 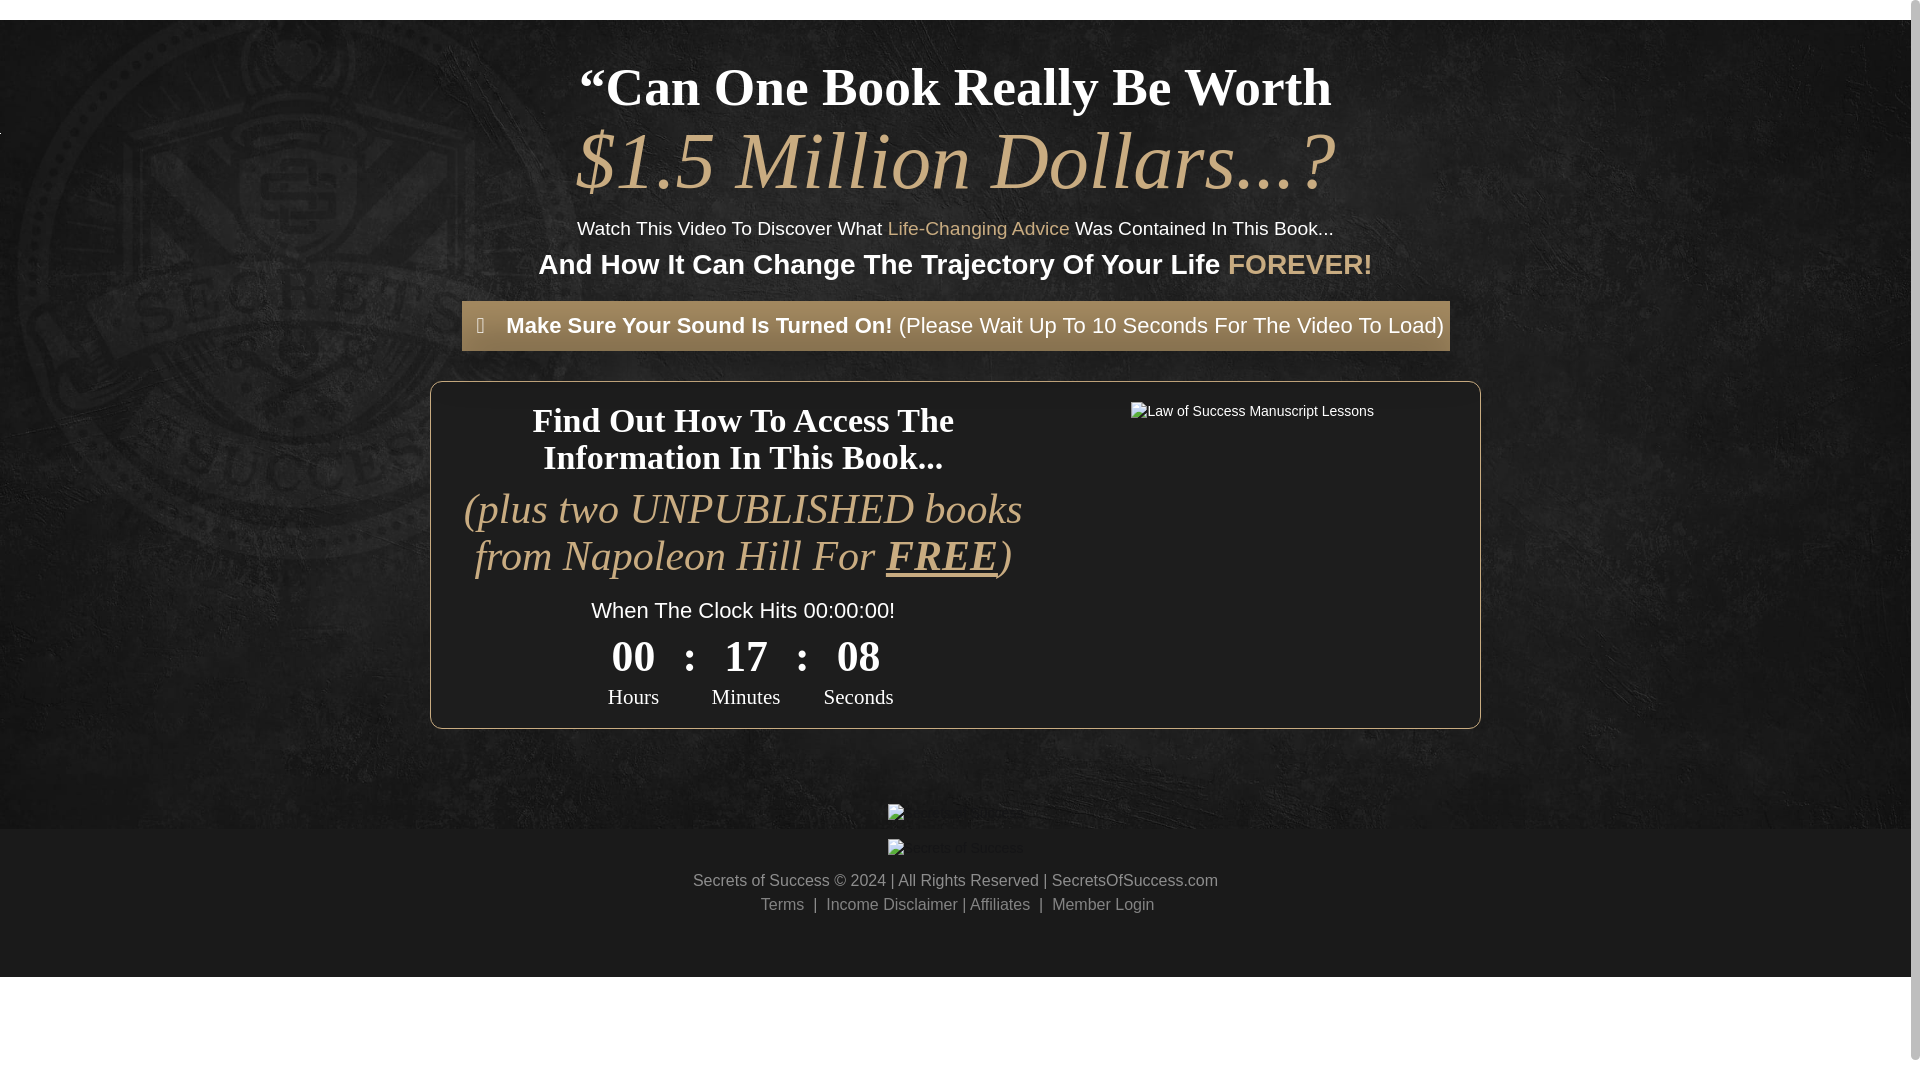 What do you see at coordinates (999, 904) in the screenshot?
I see `Affiliates` at bounding box center [999, 904].